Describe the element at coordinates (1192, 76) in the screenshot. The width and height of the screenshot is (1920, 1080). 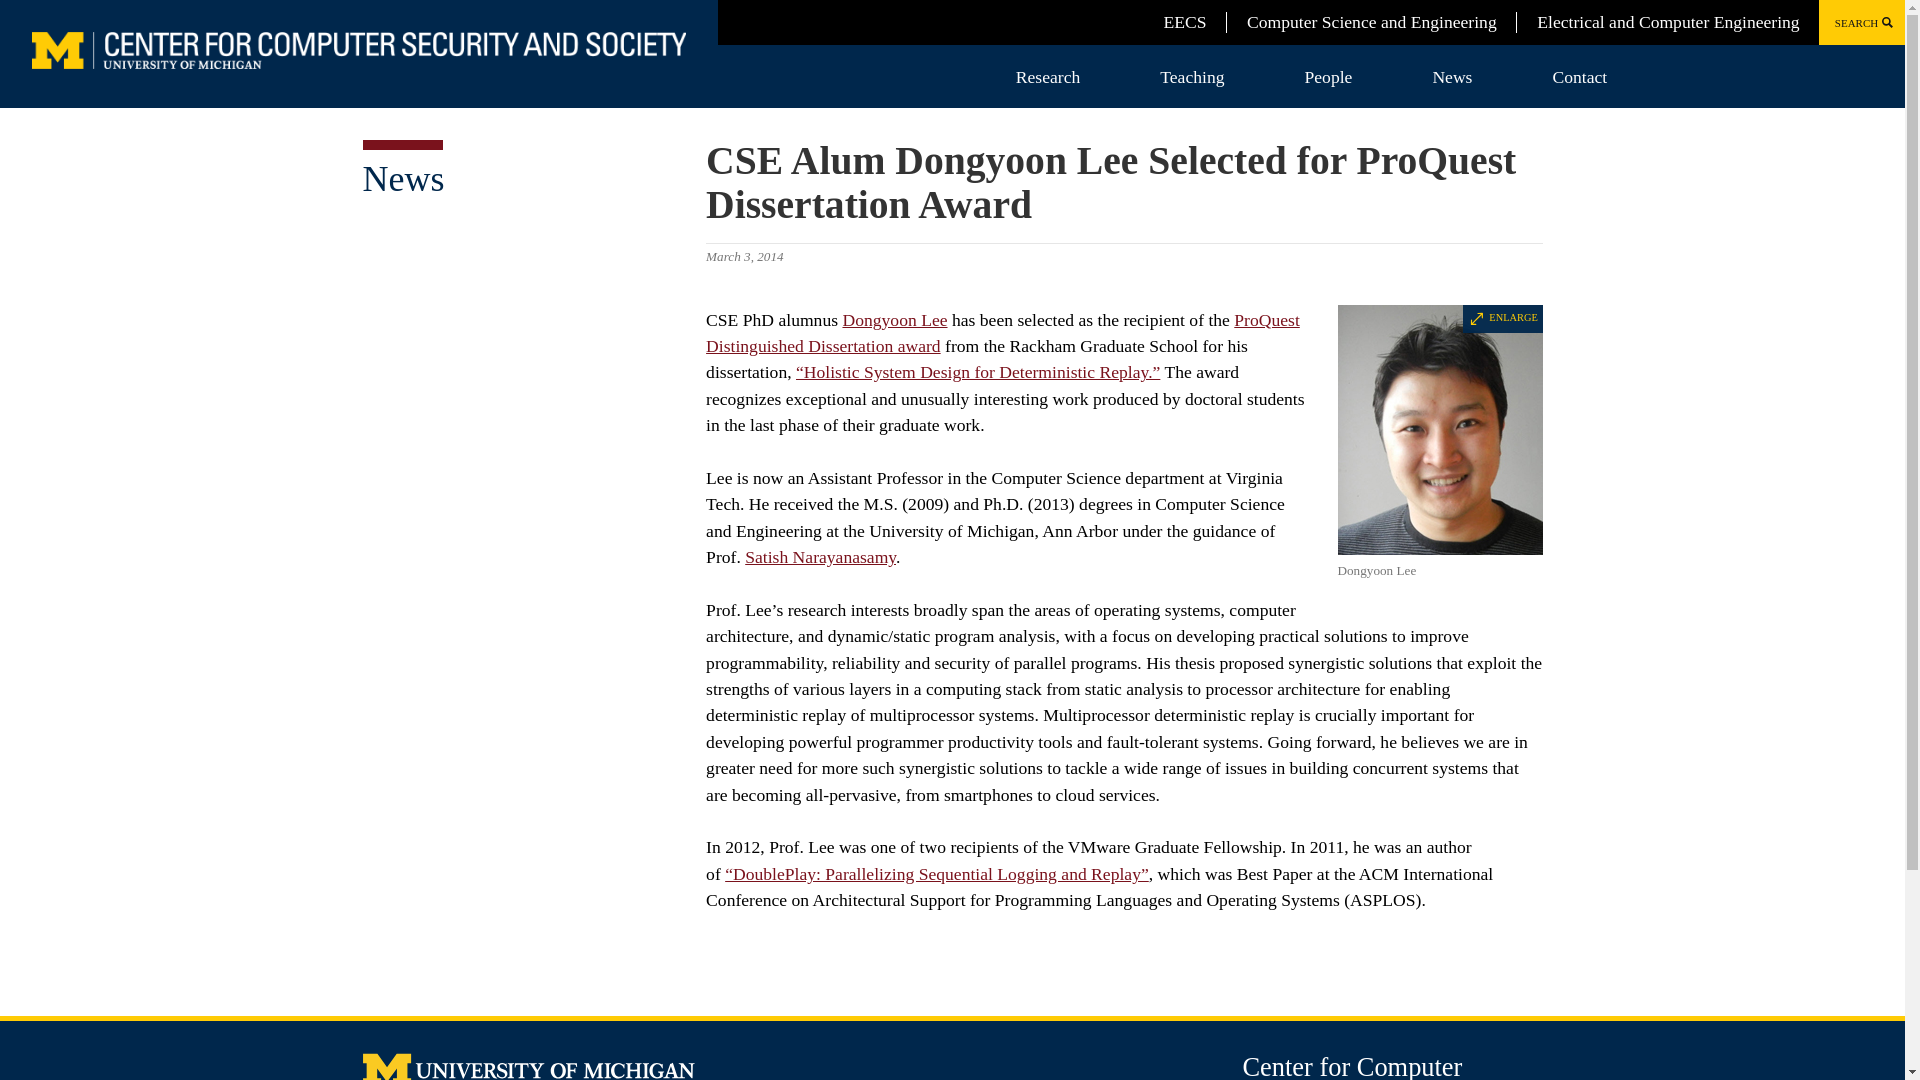
I see `Teaching` at that location.